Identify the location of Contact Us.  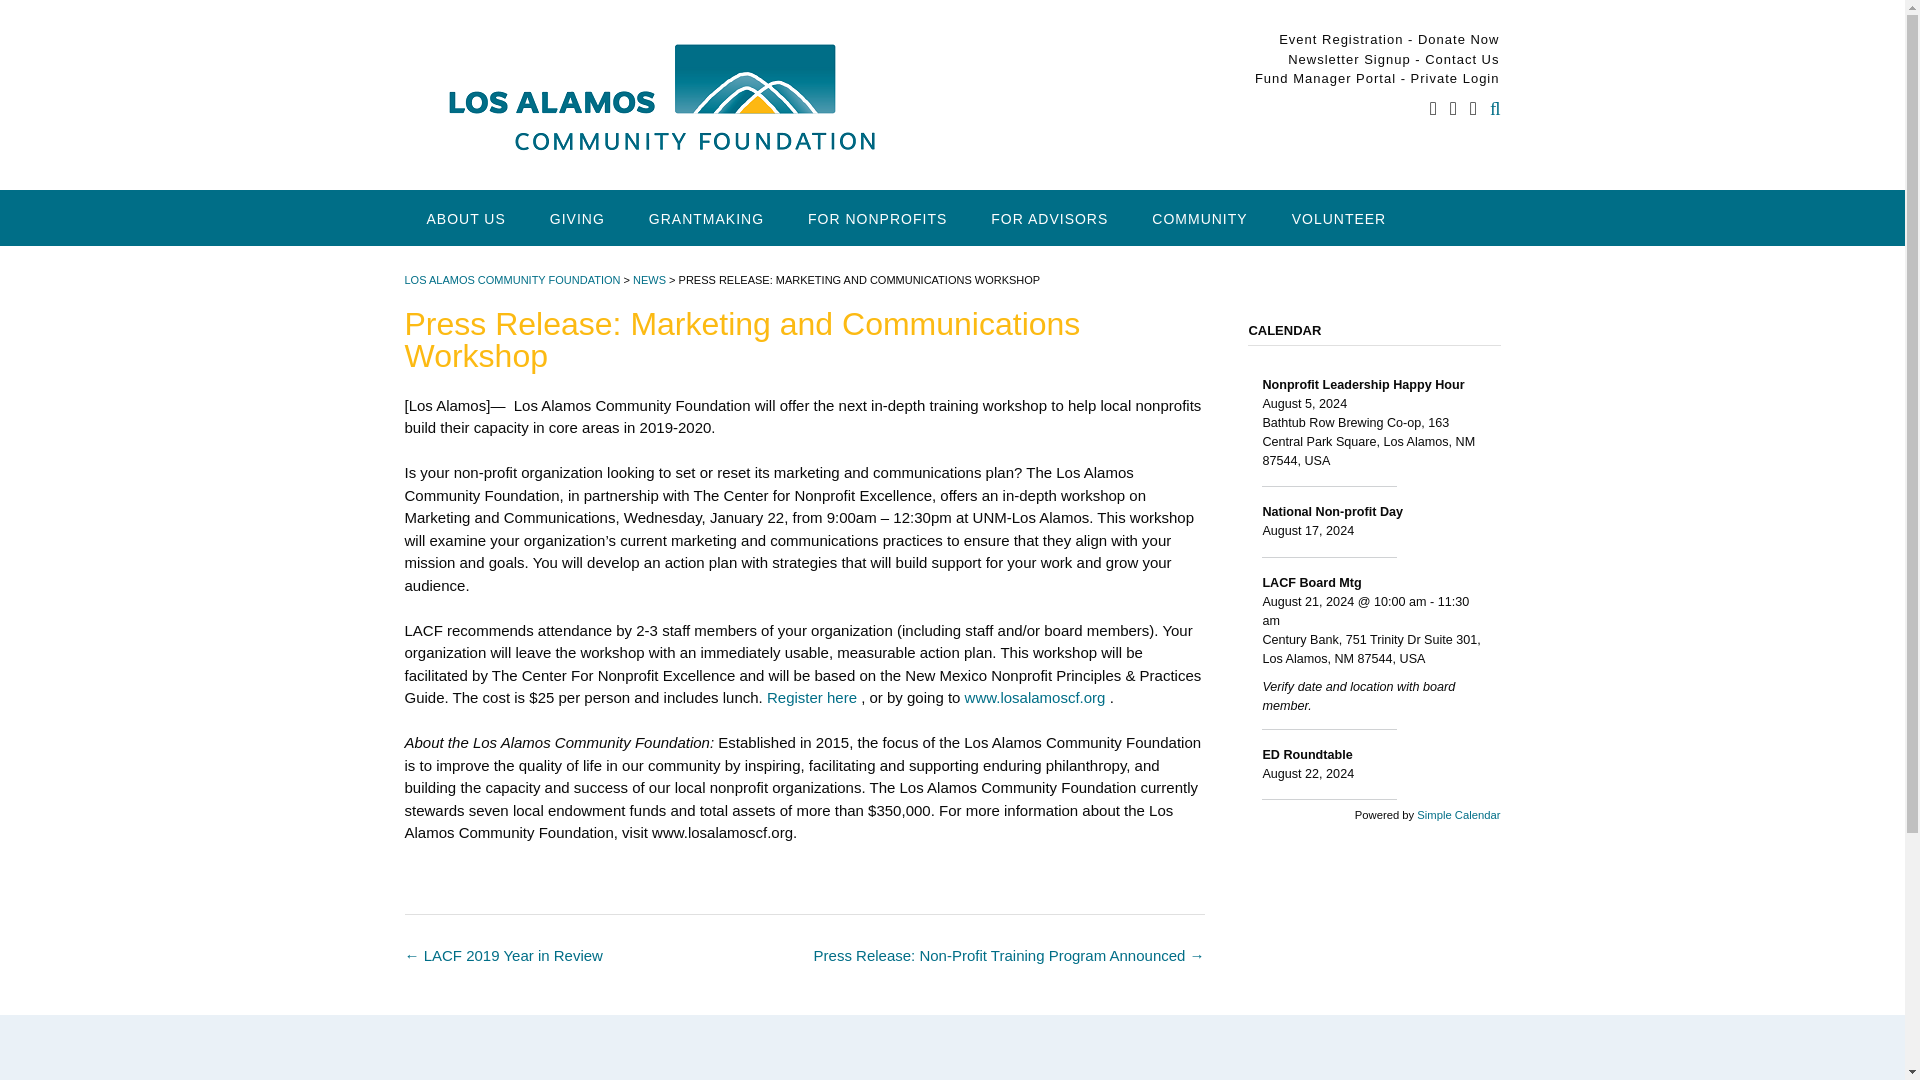
(1462, 58).